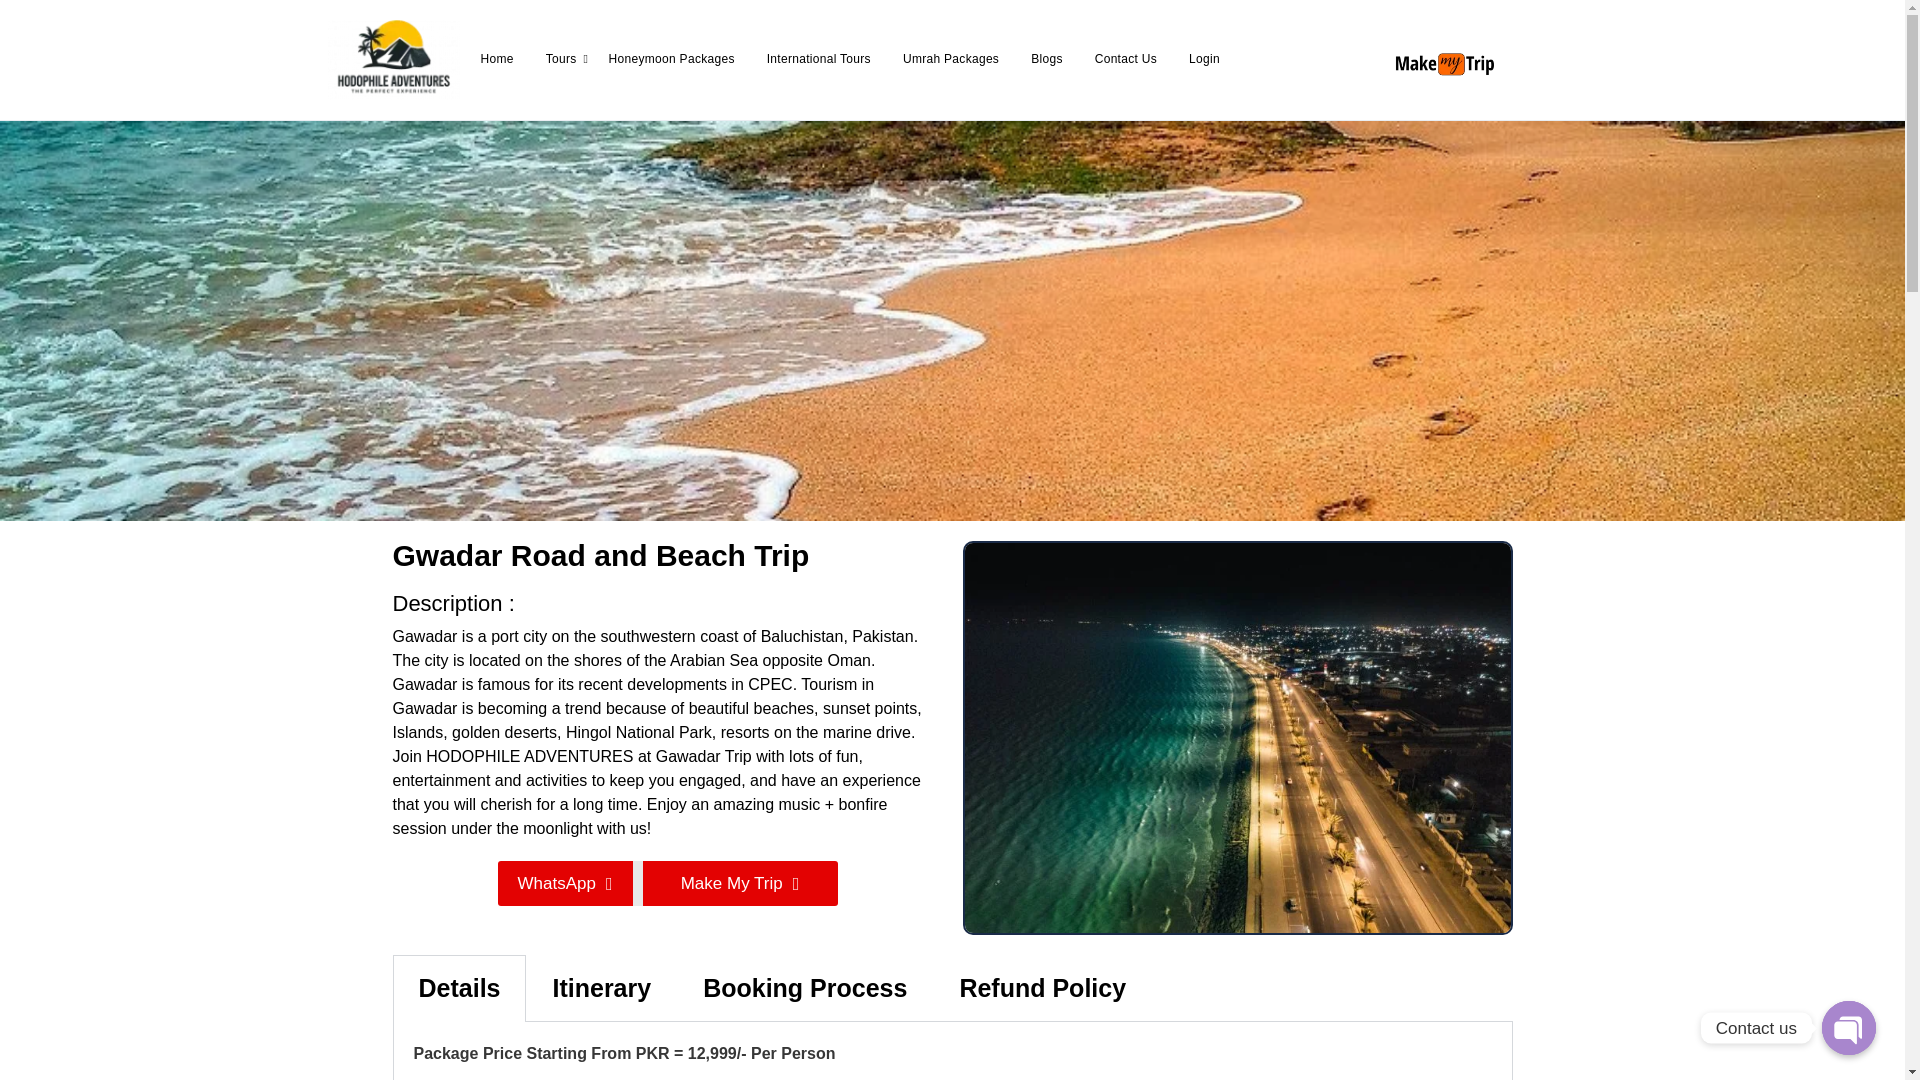 The image size is (1920, 1080). What do you see at coordinates (1236, 738) in the screenshot?
I see `Gwadar-Marine-Drive-Alpas-Travels-Photo-Slider-1` at bounding box center [1236, 738].